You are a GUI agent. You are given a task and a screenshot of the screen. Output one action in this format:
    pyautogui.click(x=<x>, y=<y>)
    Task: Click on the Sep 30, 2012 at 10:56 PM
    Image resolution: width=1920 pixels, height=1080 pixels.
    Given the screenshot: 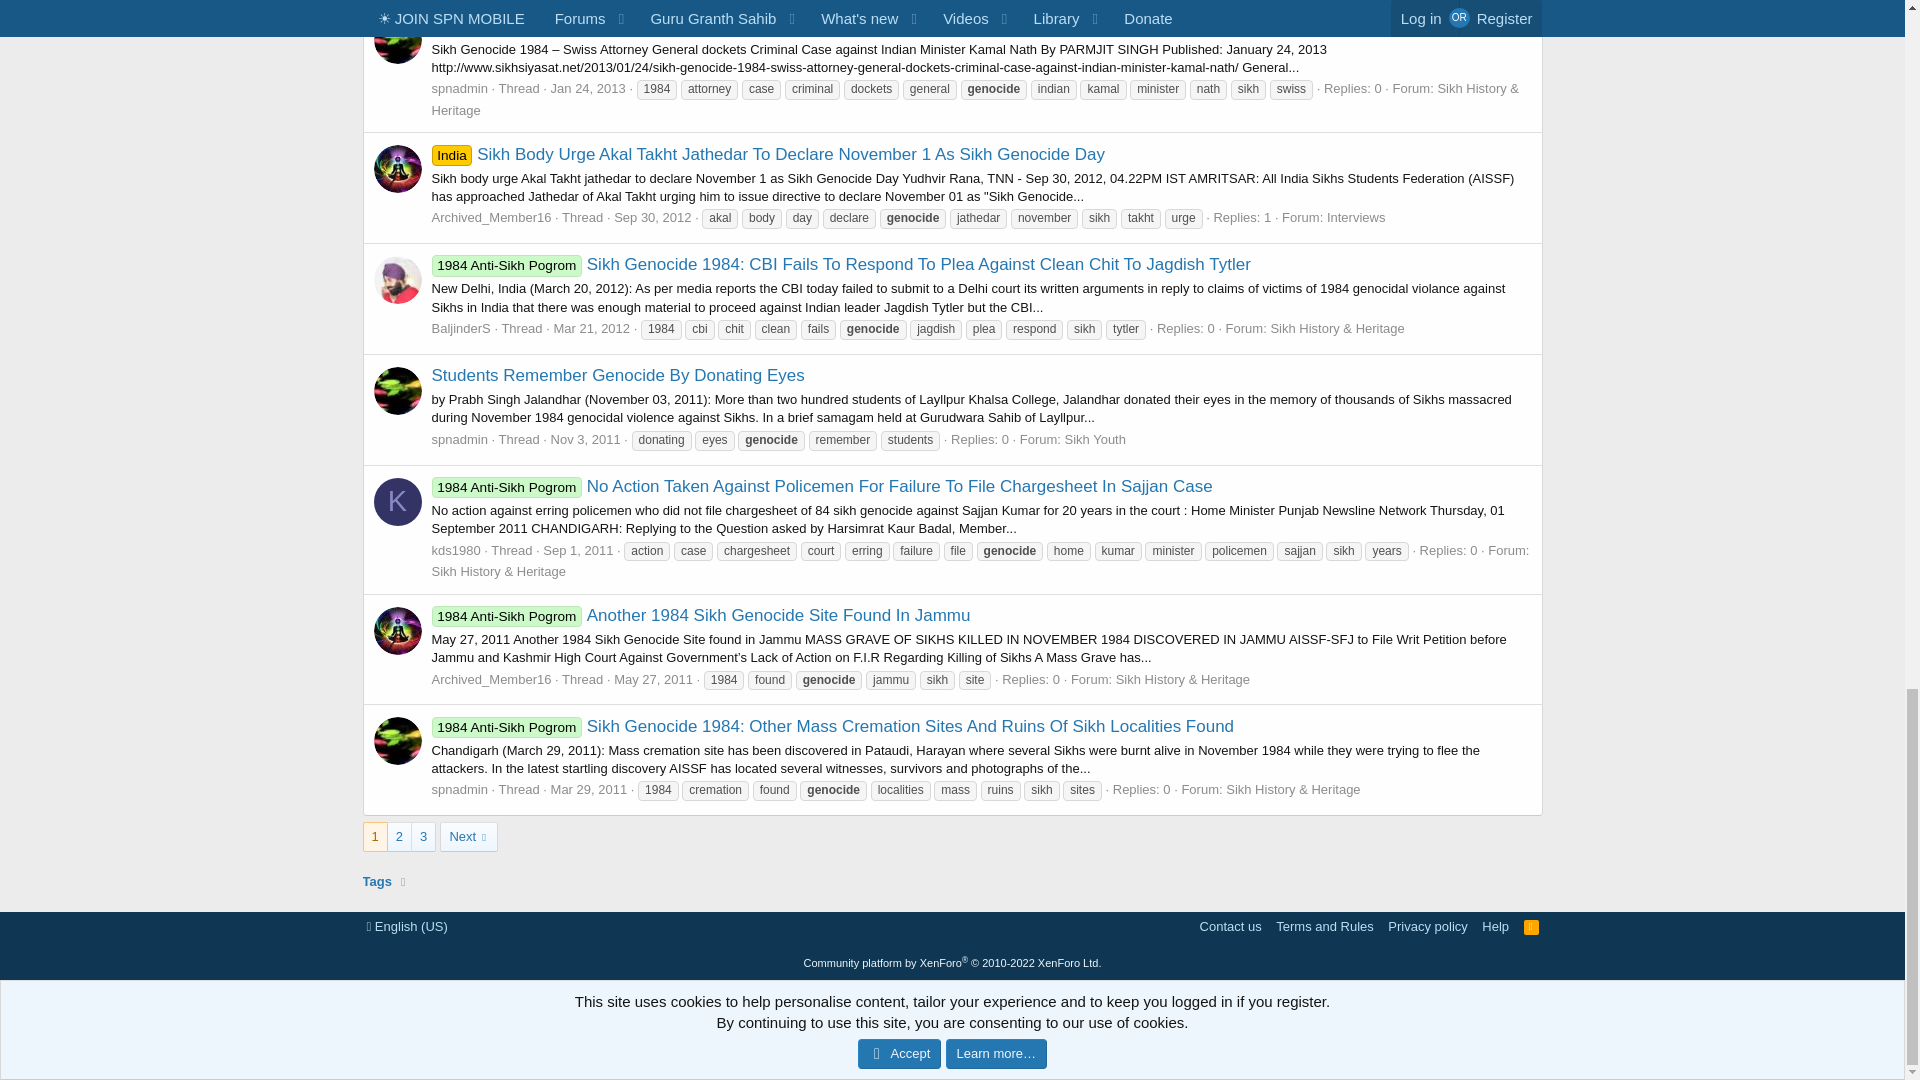 What is the action you would take?
    pyautogui.click(x=652, y=216)
    